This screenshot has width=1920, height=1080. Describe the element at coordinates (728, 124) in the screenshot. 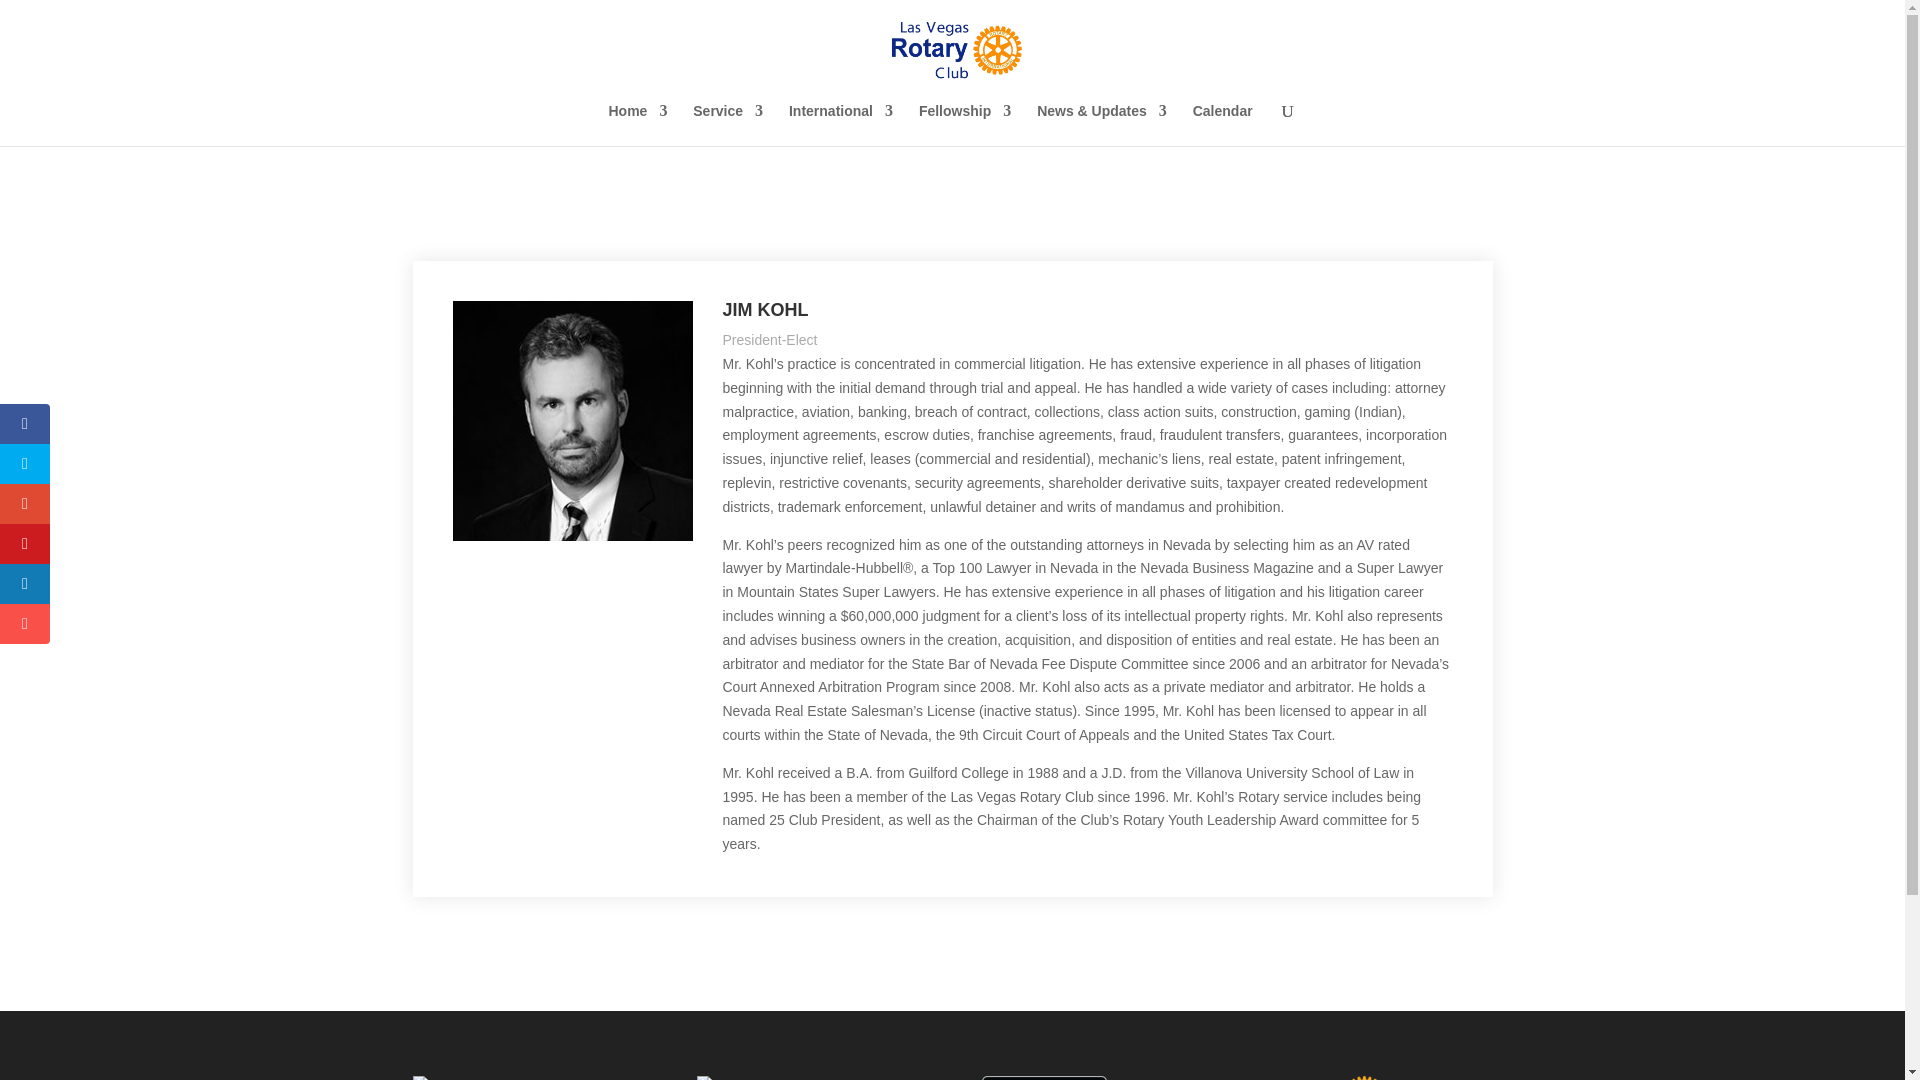

I see `Service` at that location.